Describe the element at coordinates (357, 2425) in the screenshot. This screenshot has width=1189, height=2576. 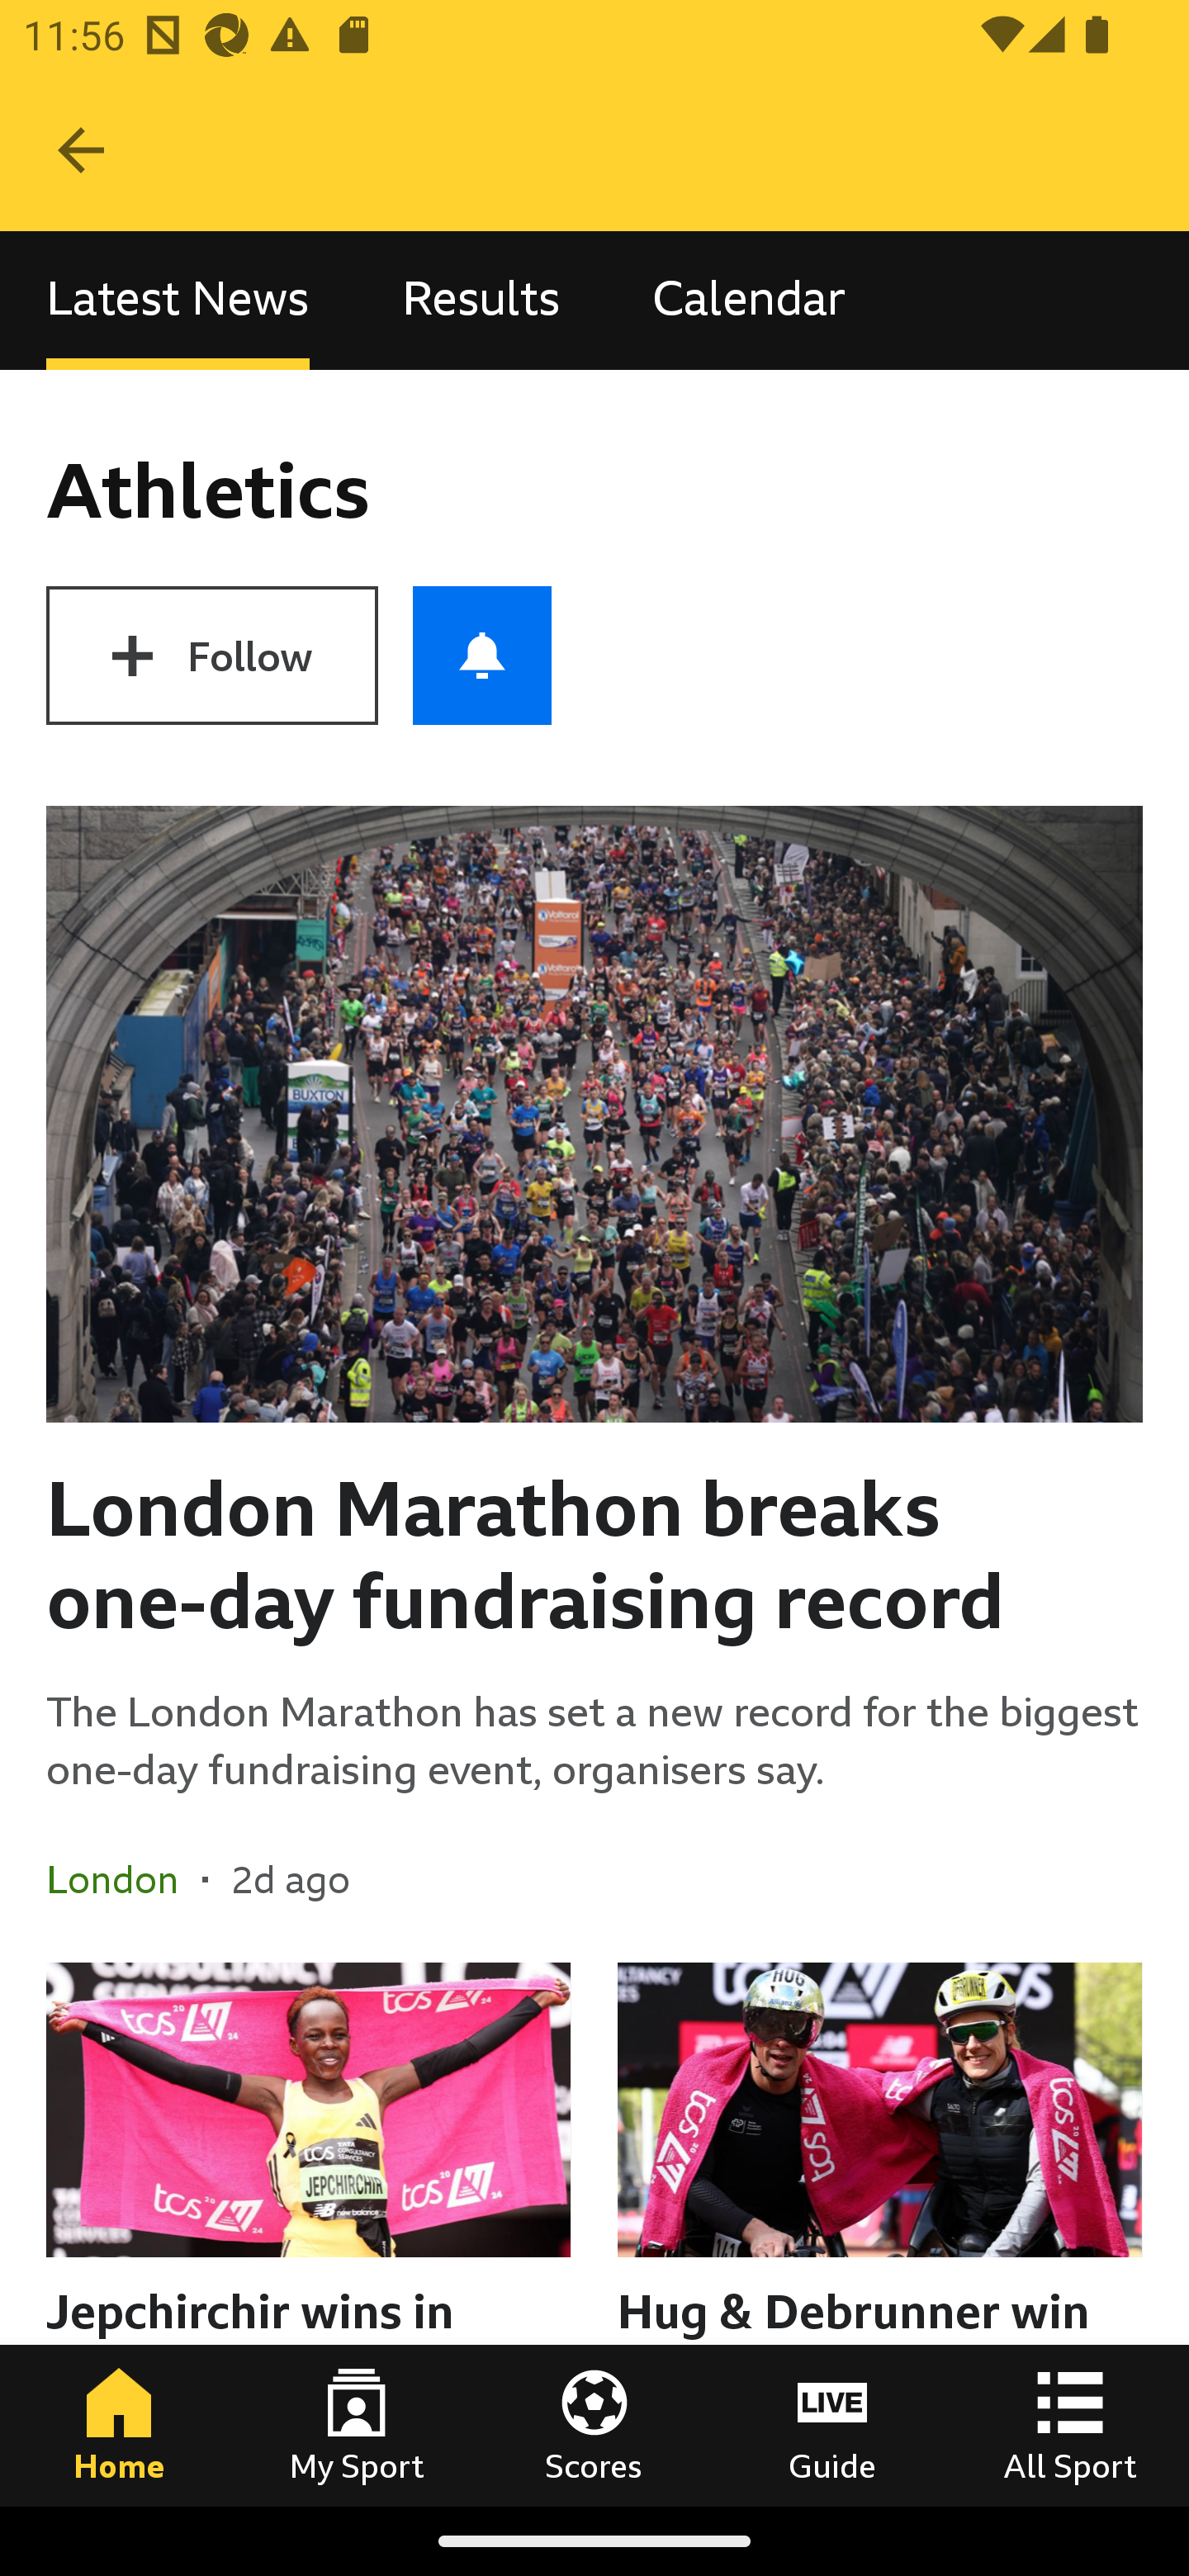
I see `My Sport` at that location.